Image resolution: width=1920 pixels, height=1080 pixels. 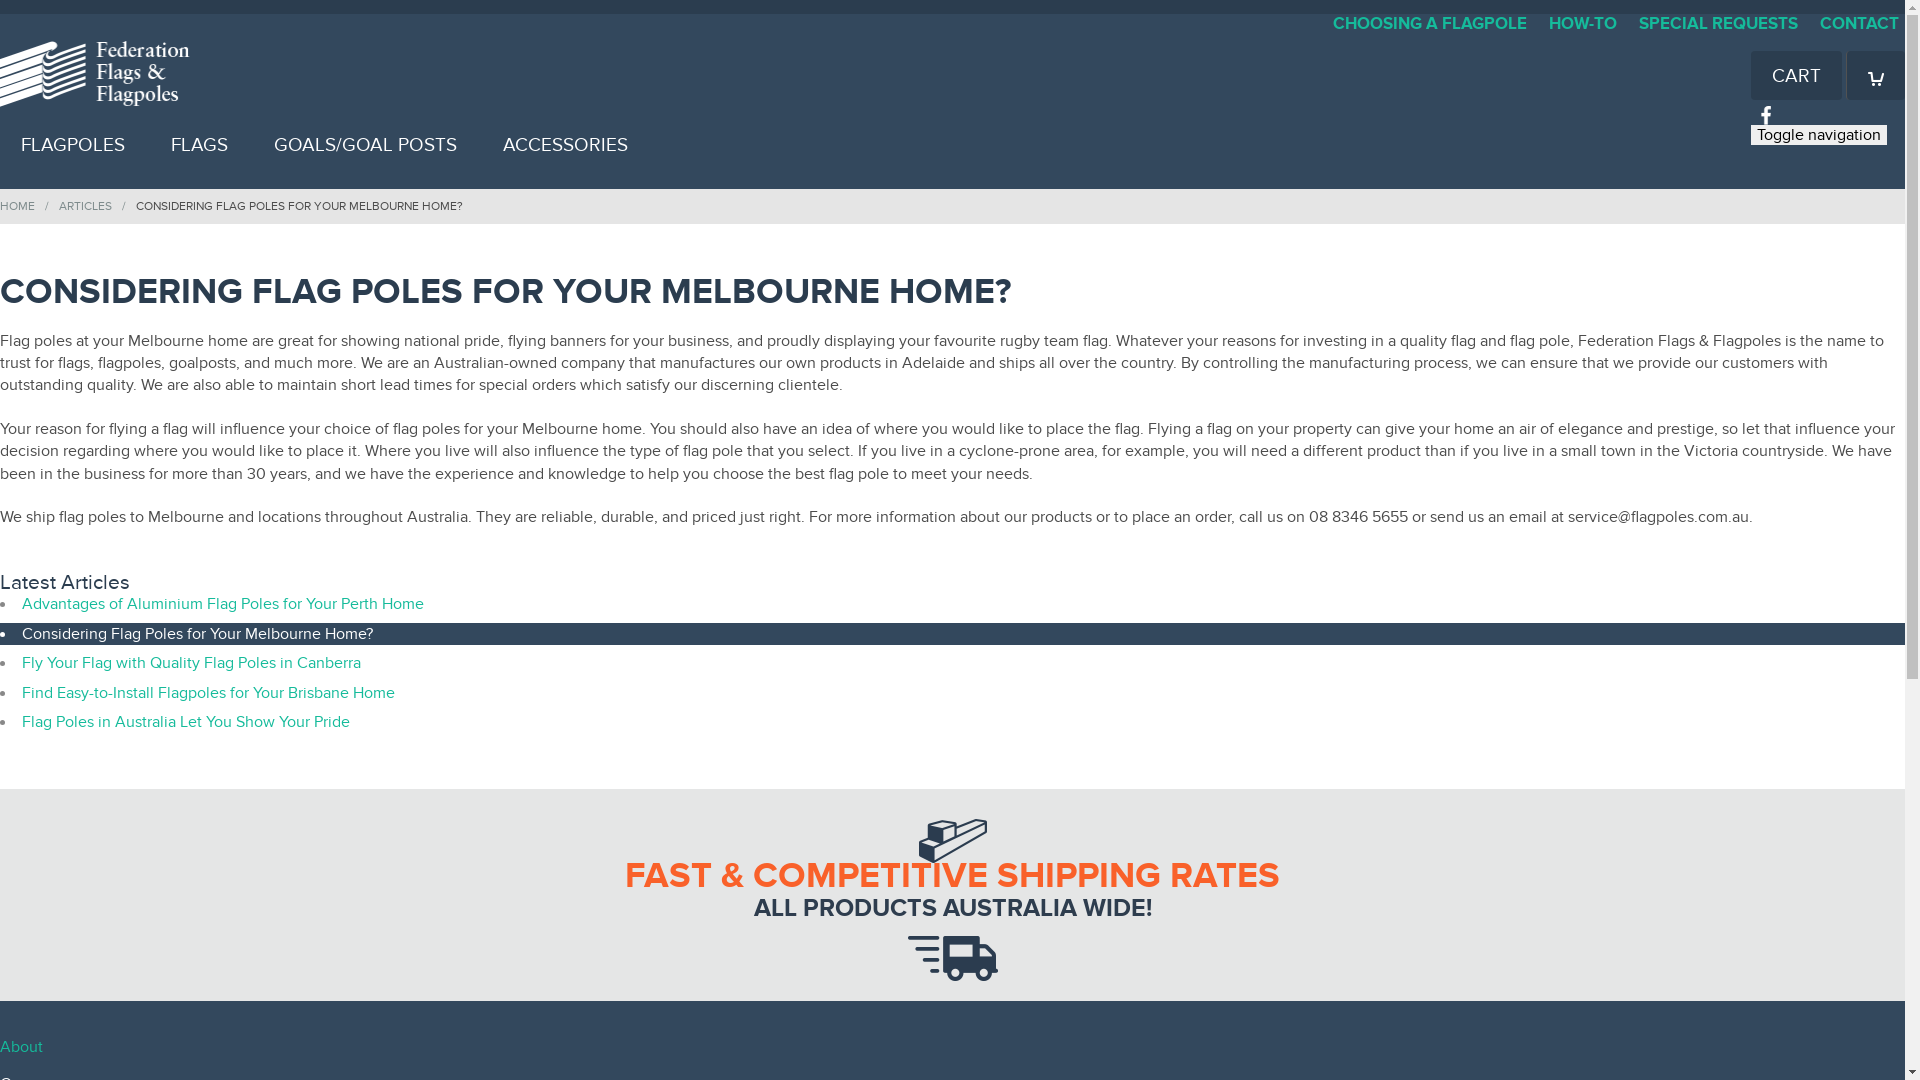 I want to click on Flag Poles in Australia Let You Show Your Pride, so click(x=186, y=722).